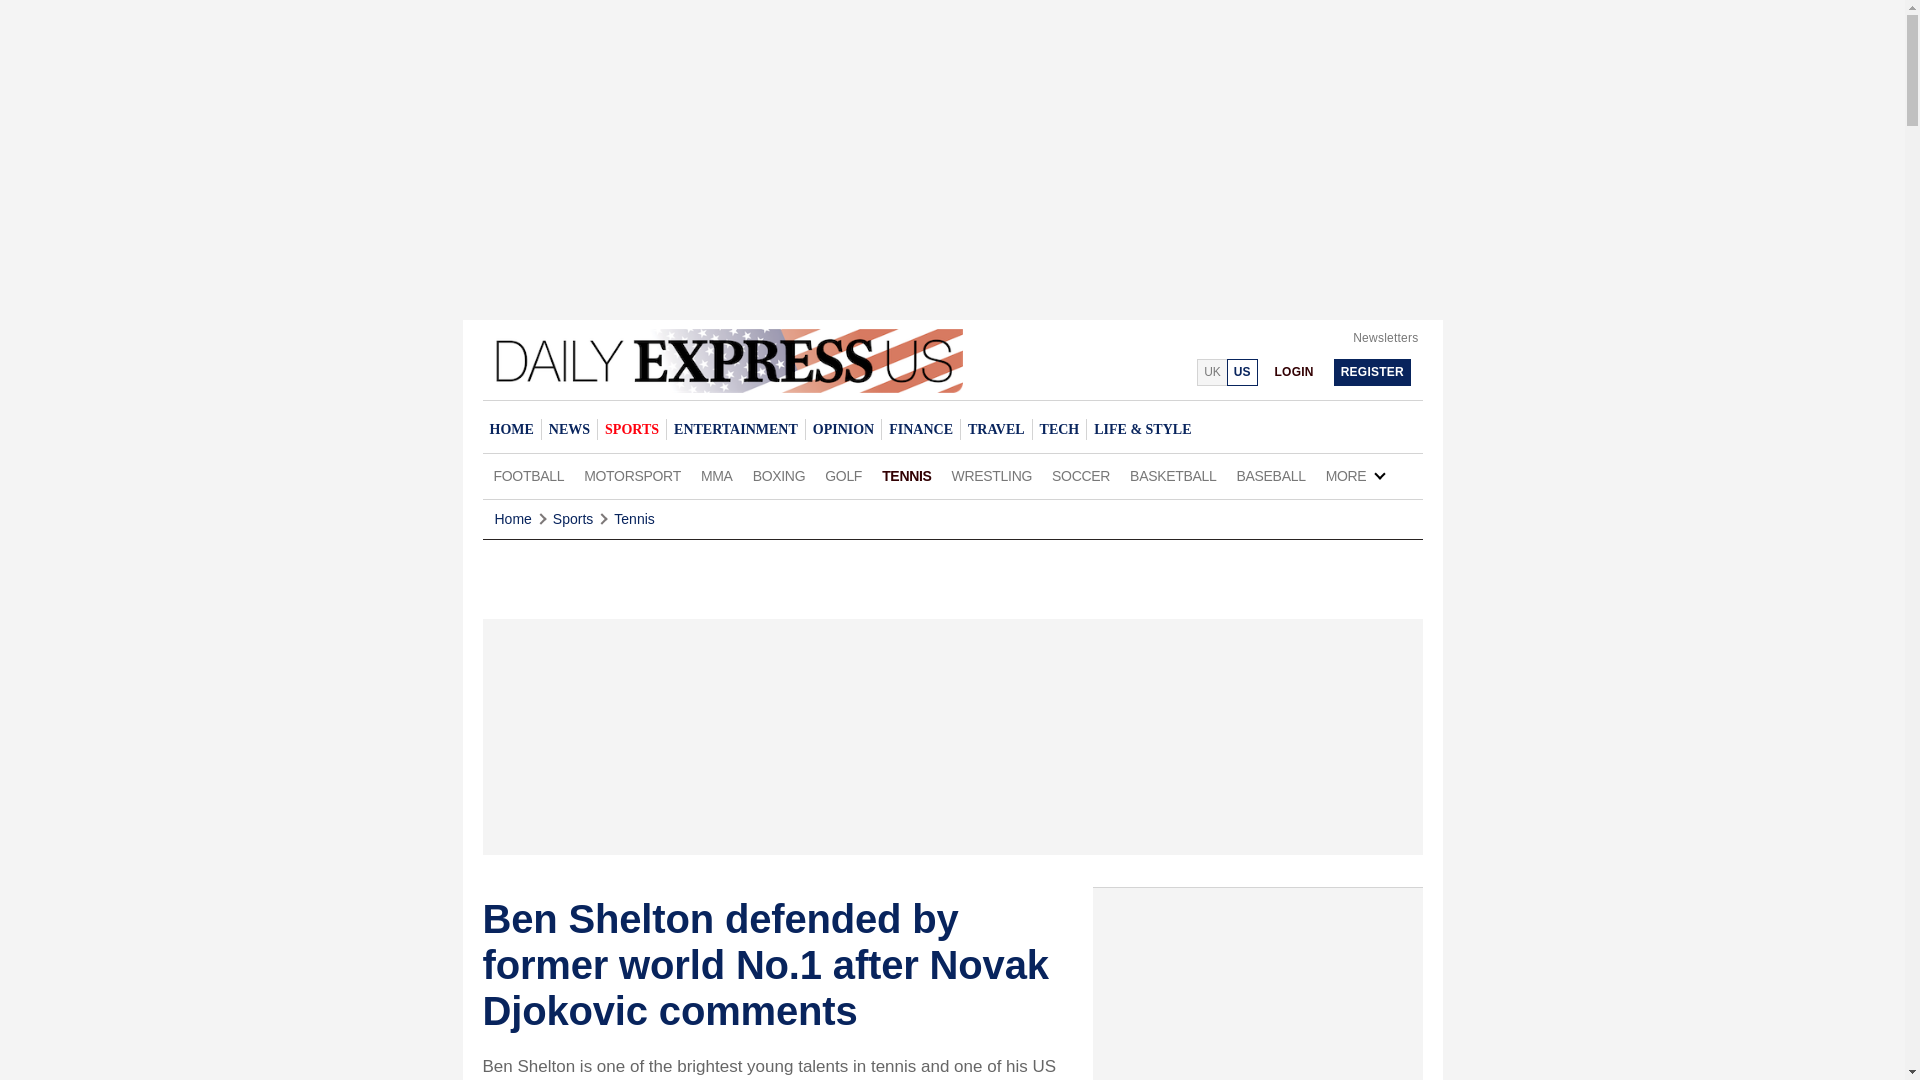 The height and width of the screenshot is (1080, 1920). Describe the element at coordinates (634, 519) in the screenshot. I see `Tennis` at that location.